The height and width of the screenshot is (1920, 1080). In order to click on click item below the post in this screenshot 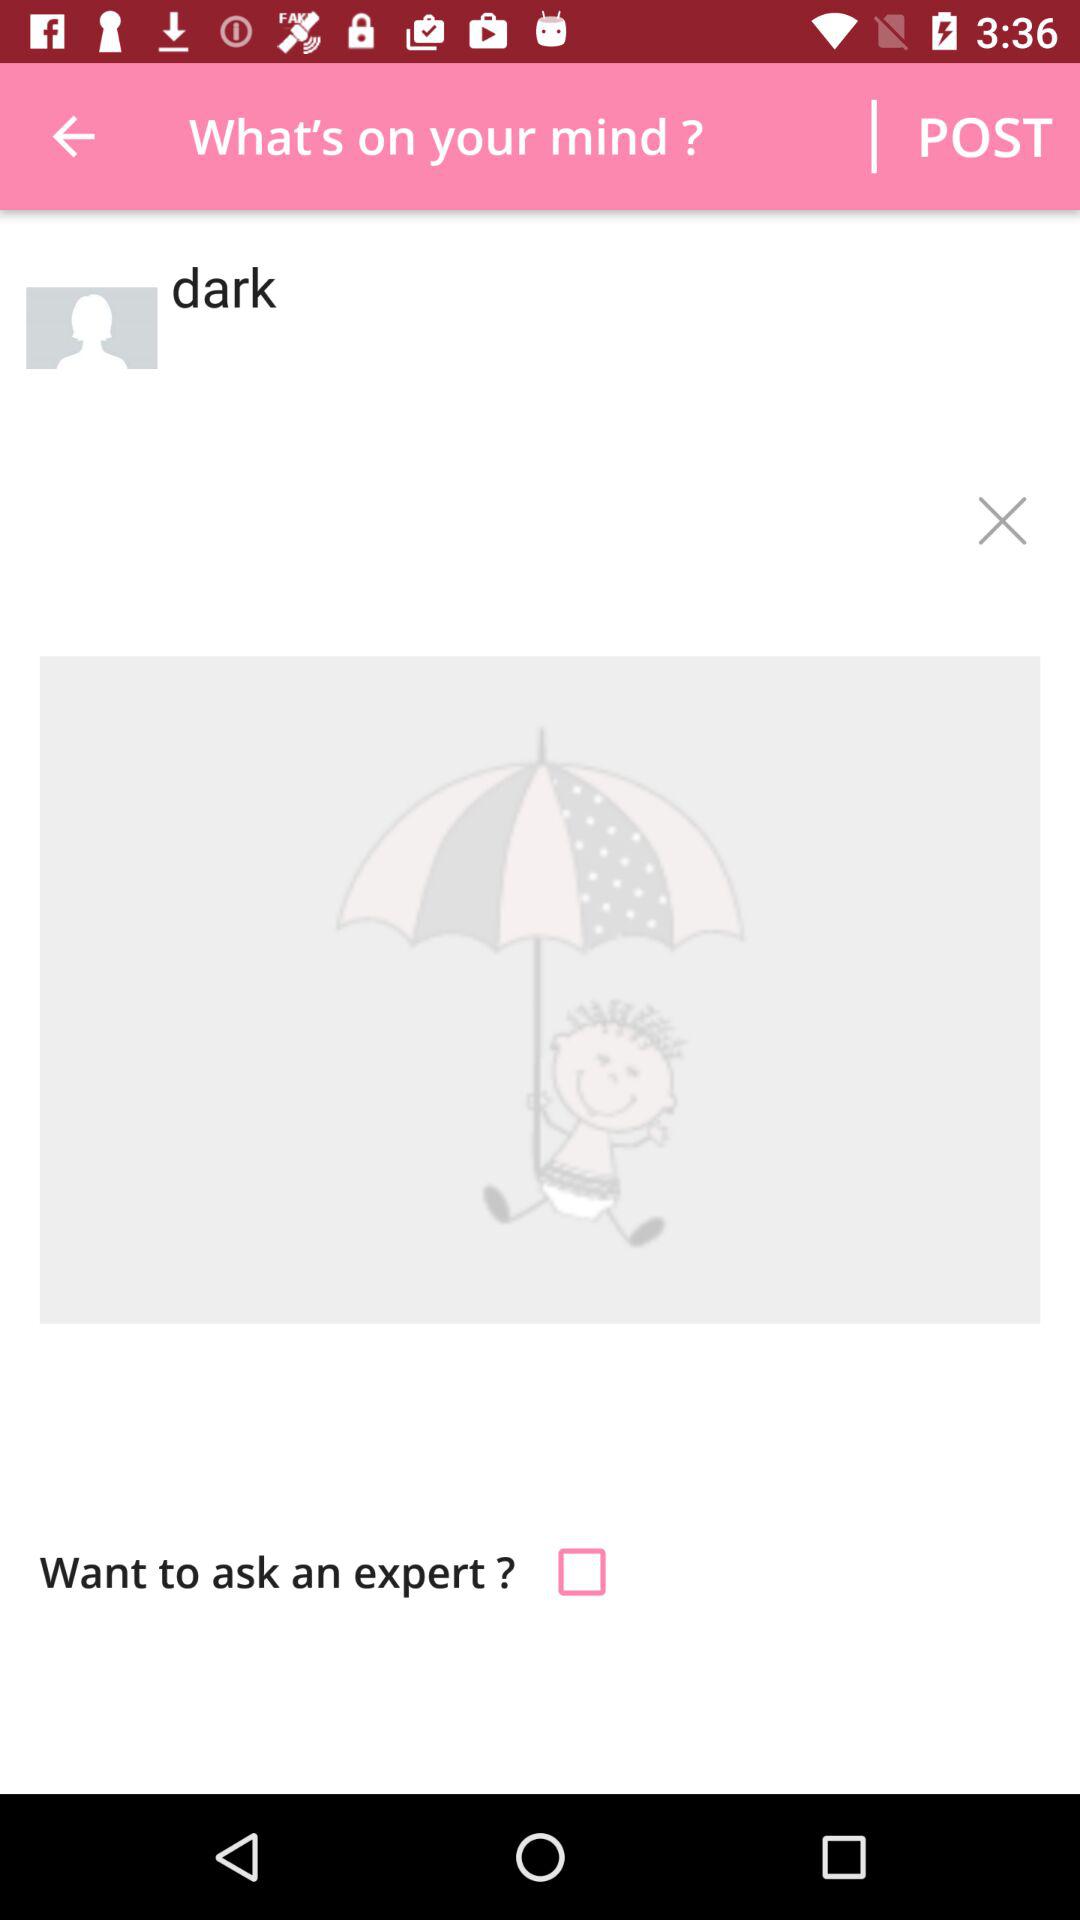, I will do `click(598, 350)`.